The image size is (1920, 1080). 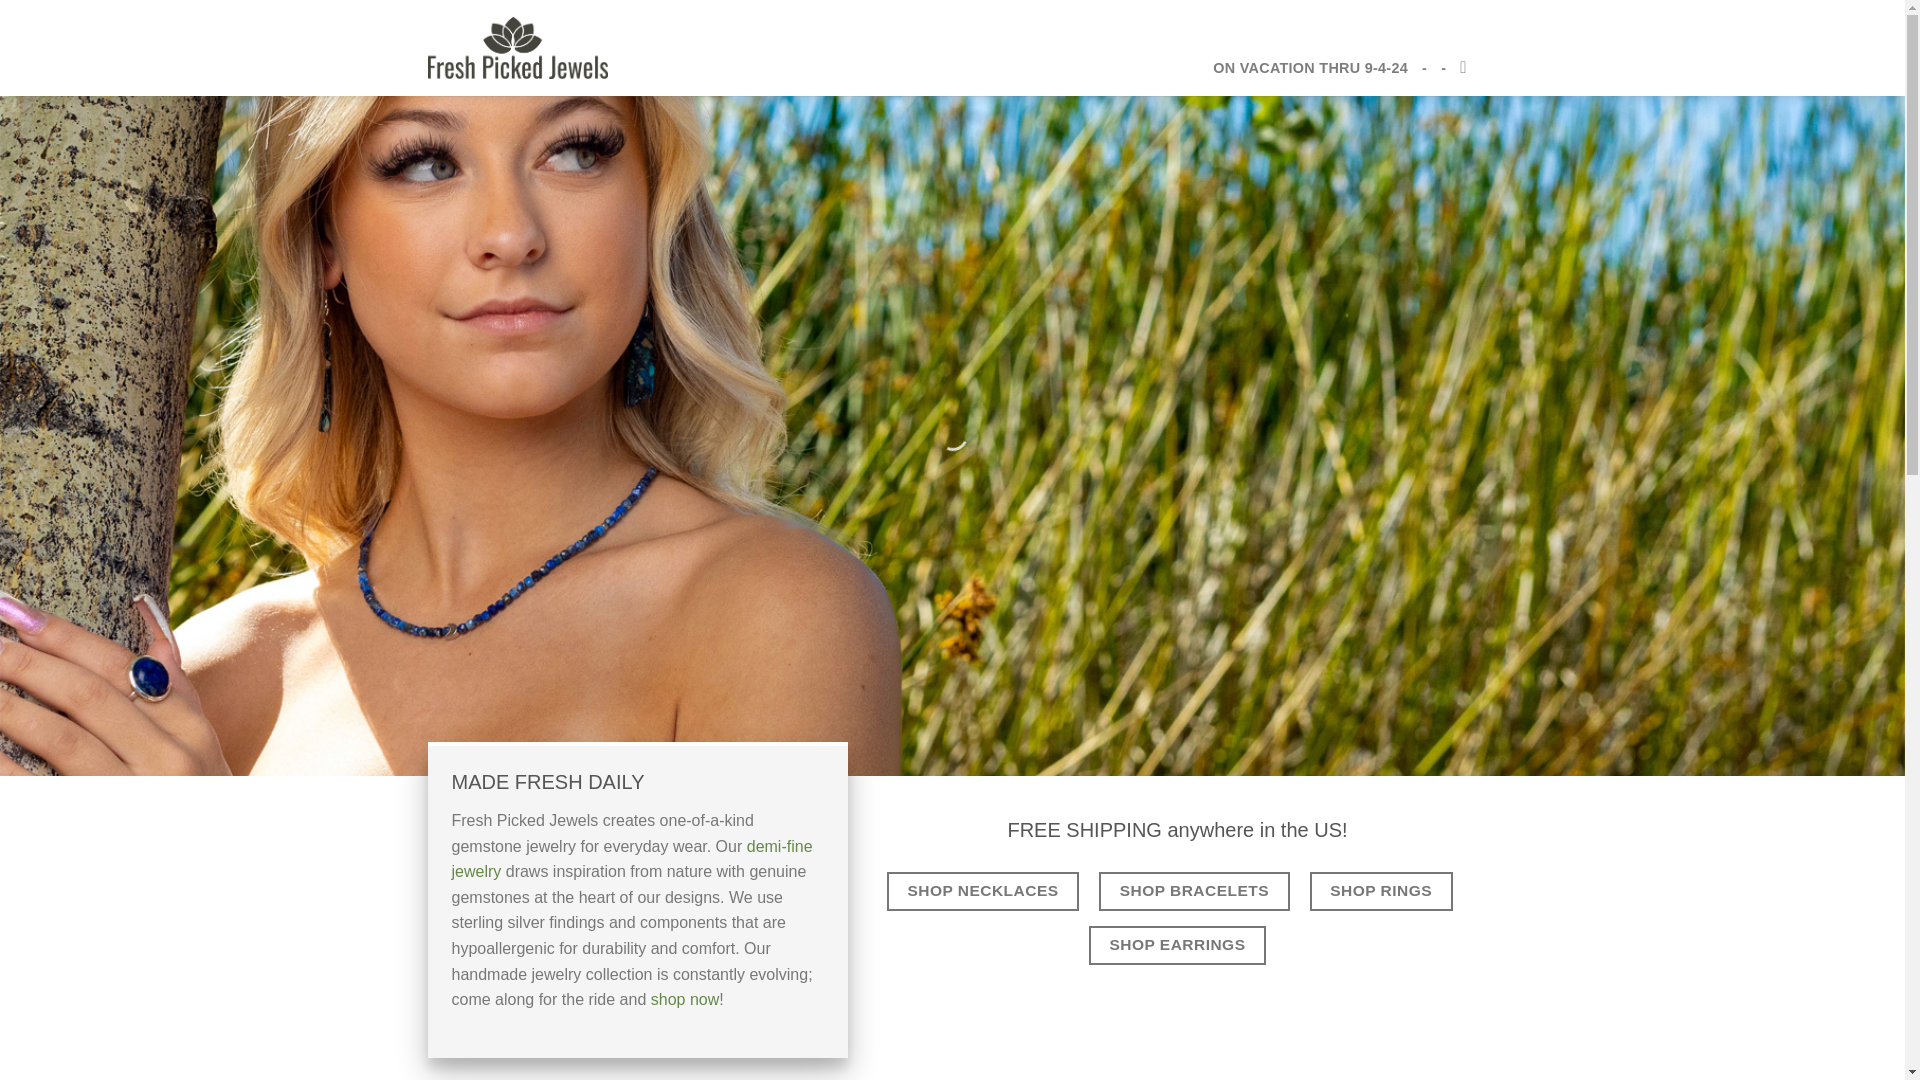 What do you see at coordinates (1194, 891) in the screenshot?
I see `SHOP BRACELETS` at bounding box center [1194, 891].